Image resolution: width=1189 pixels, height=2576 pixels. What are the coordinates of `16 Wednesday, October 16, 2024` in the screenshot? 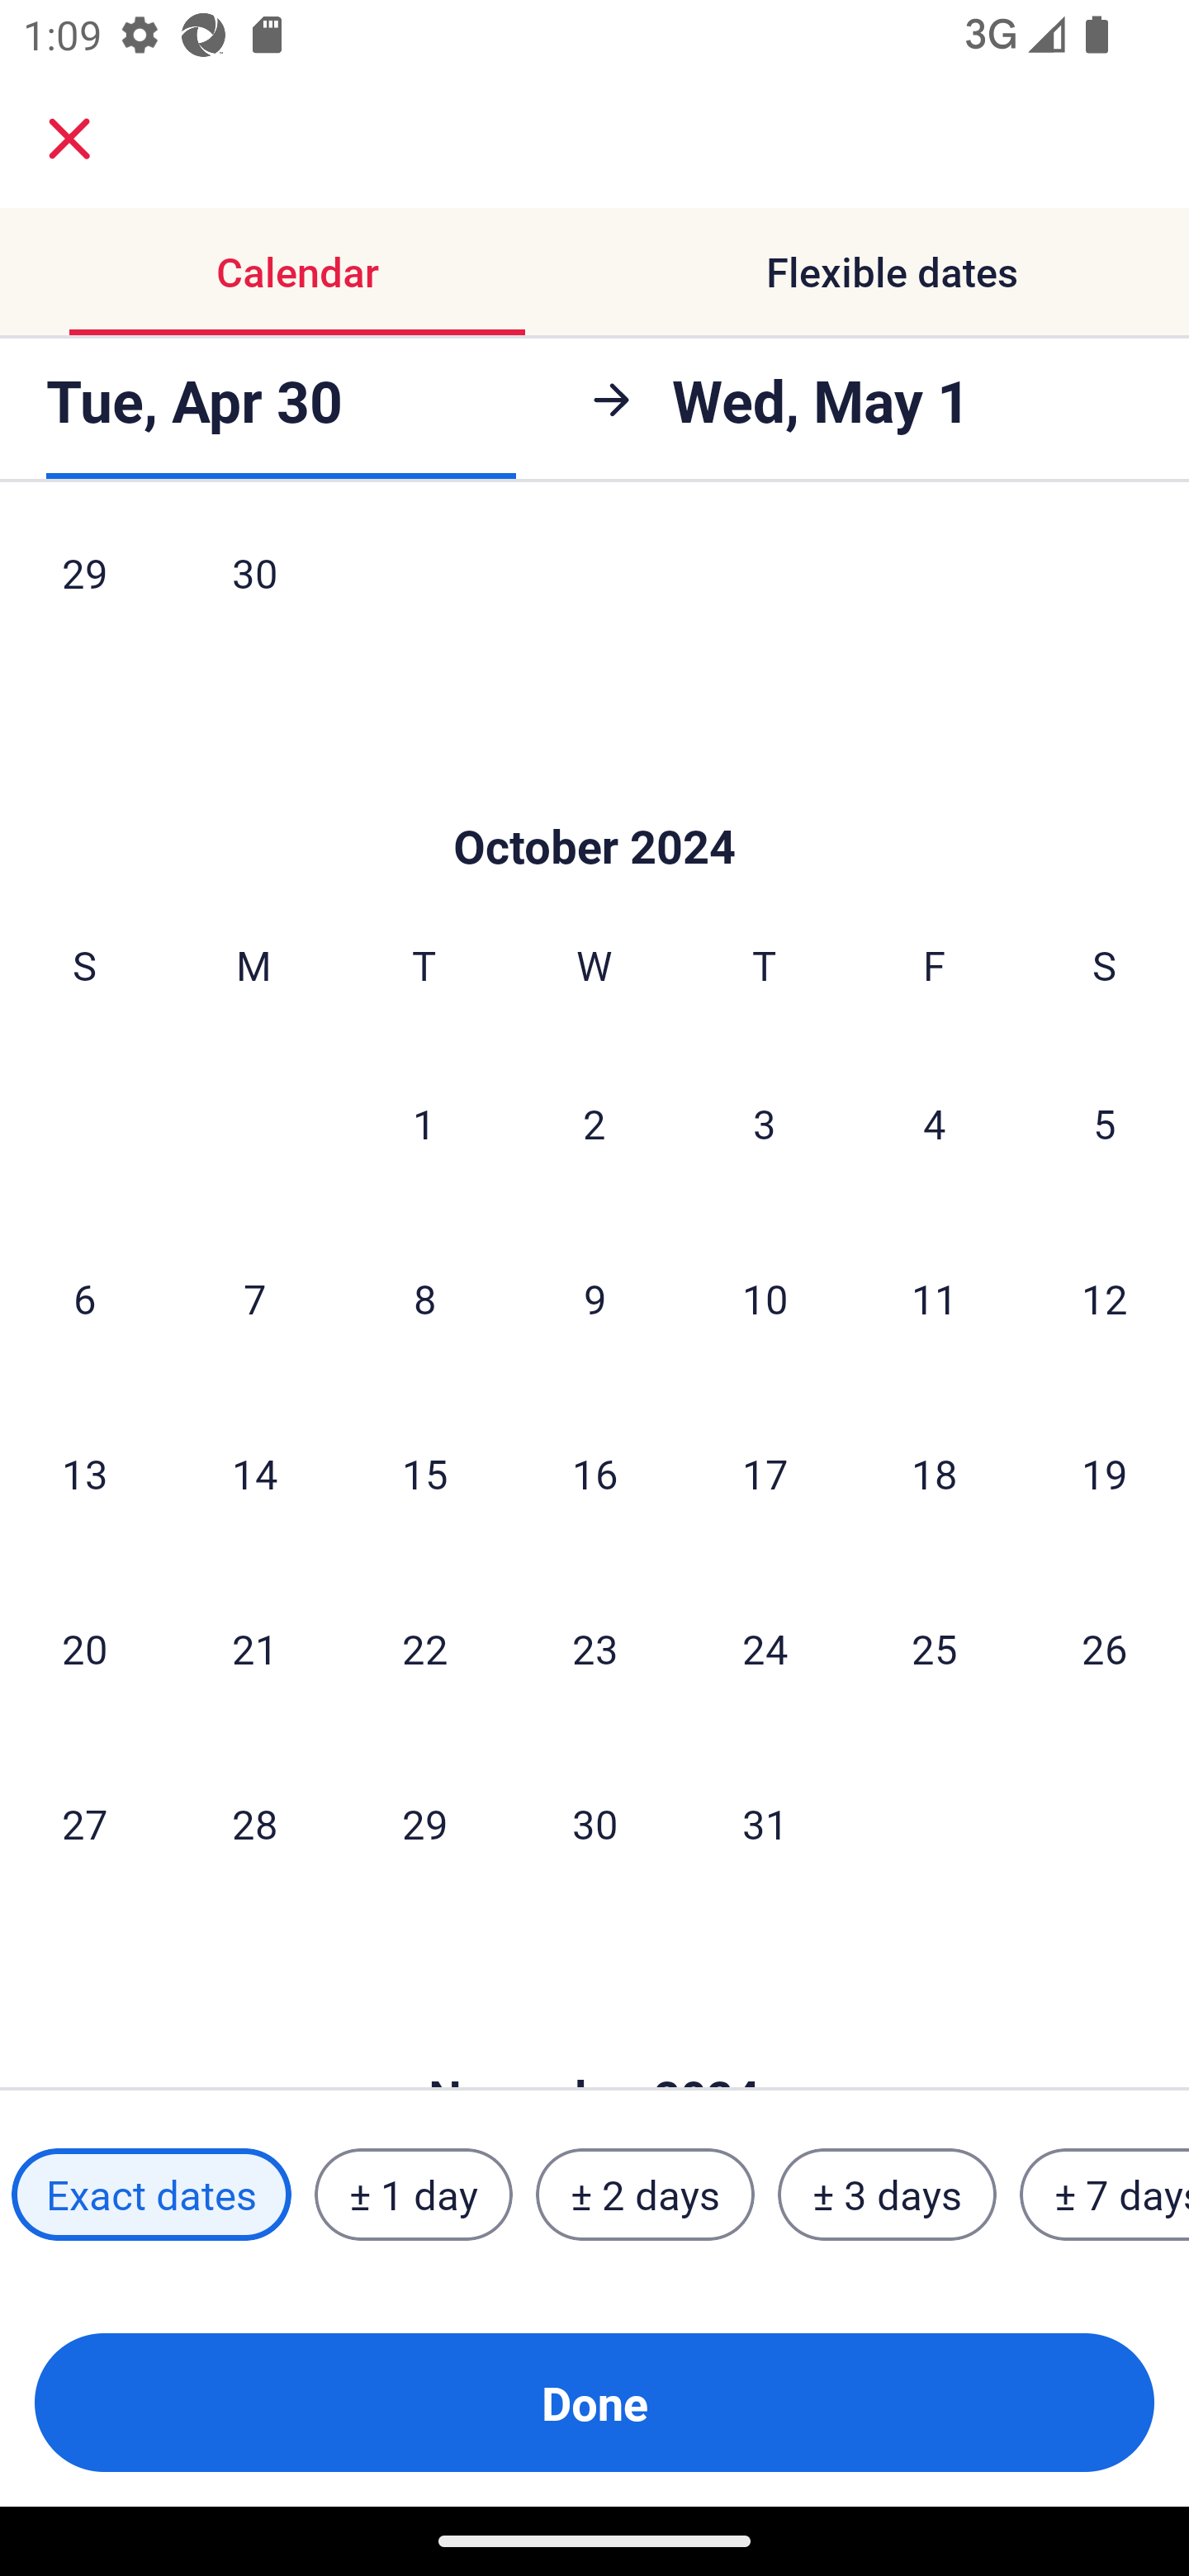 It's located at (594, 1473).